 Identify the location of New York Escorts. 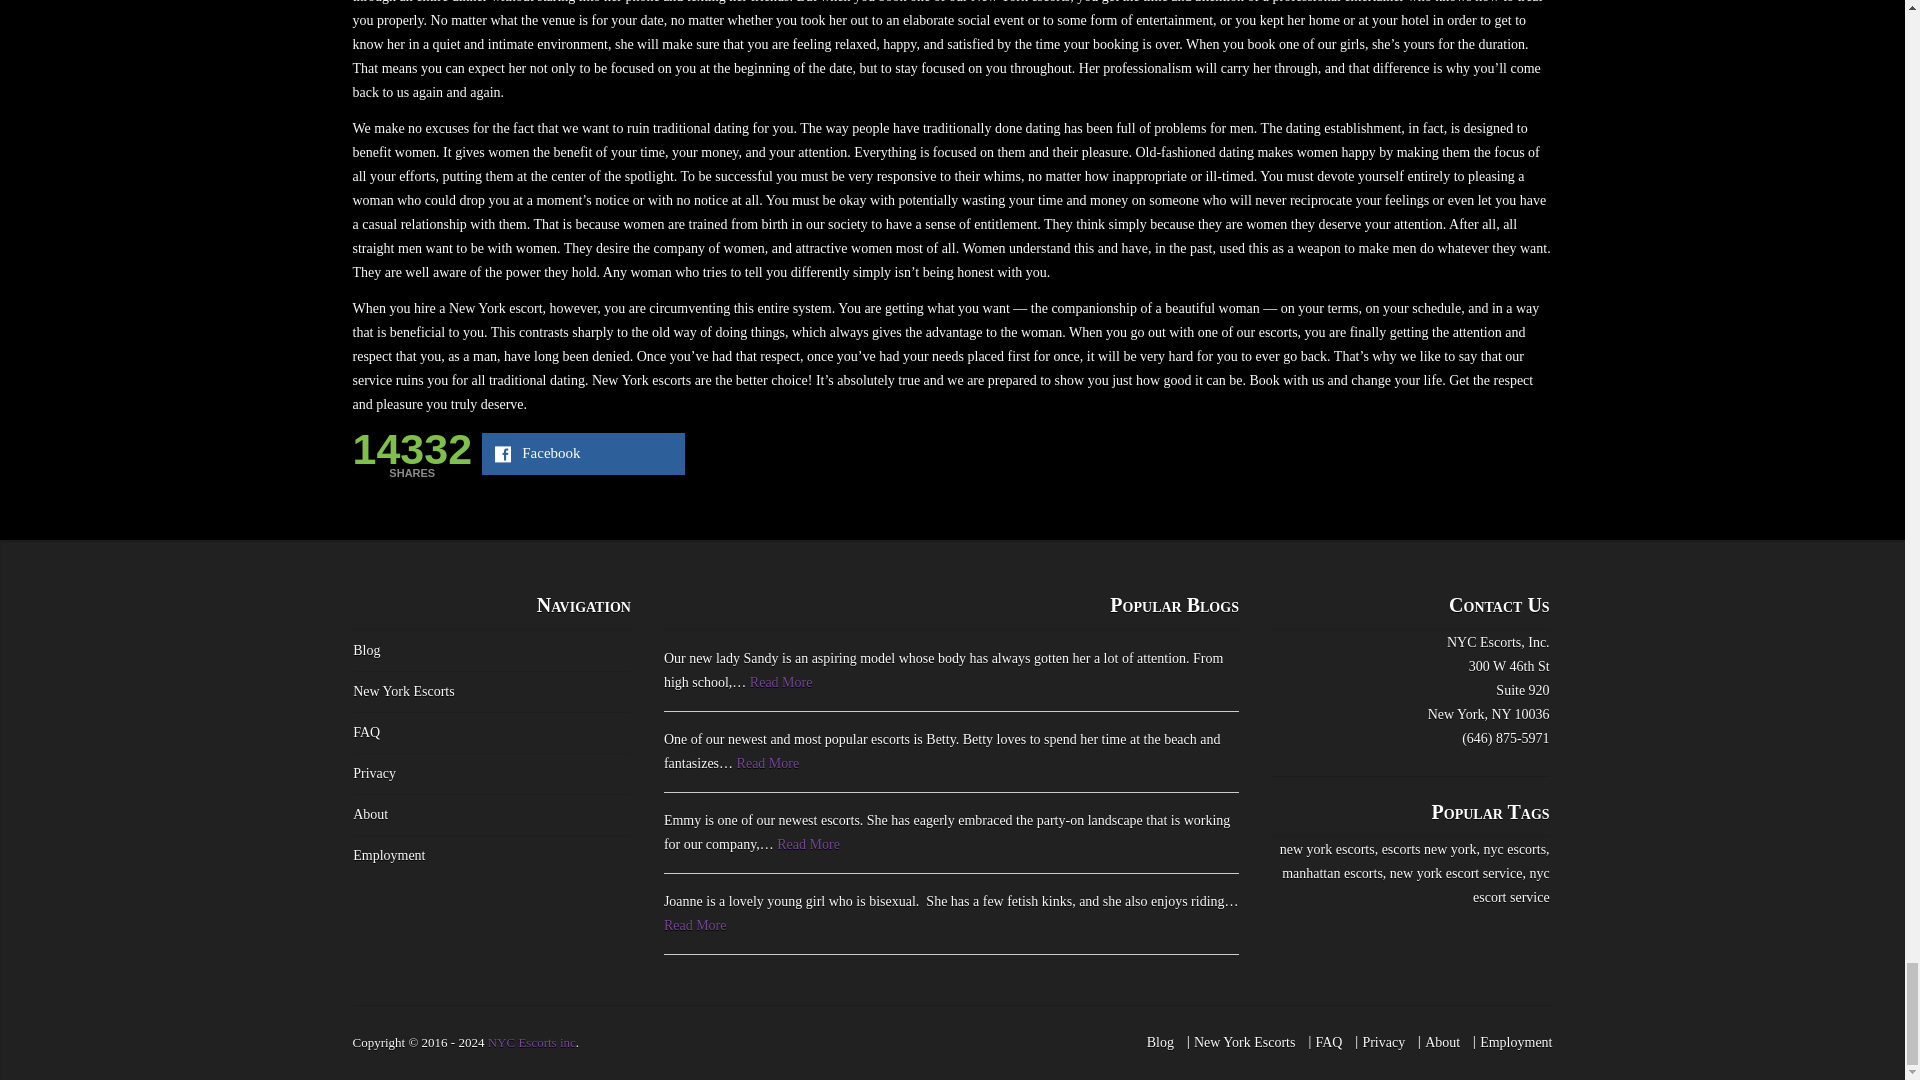
(404, 690).